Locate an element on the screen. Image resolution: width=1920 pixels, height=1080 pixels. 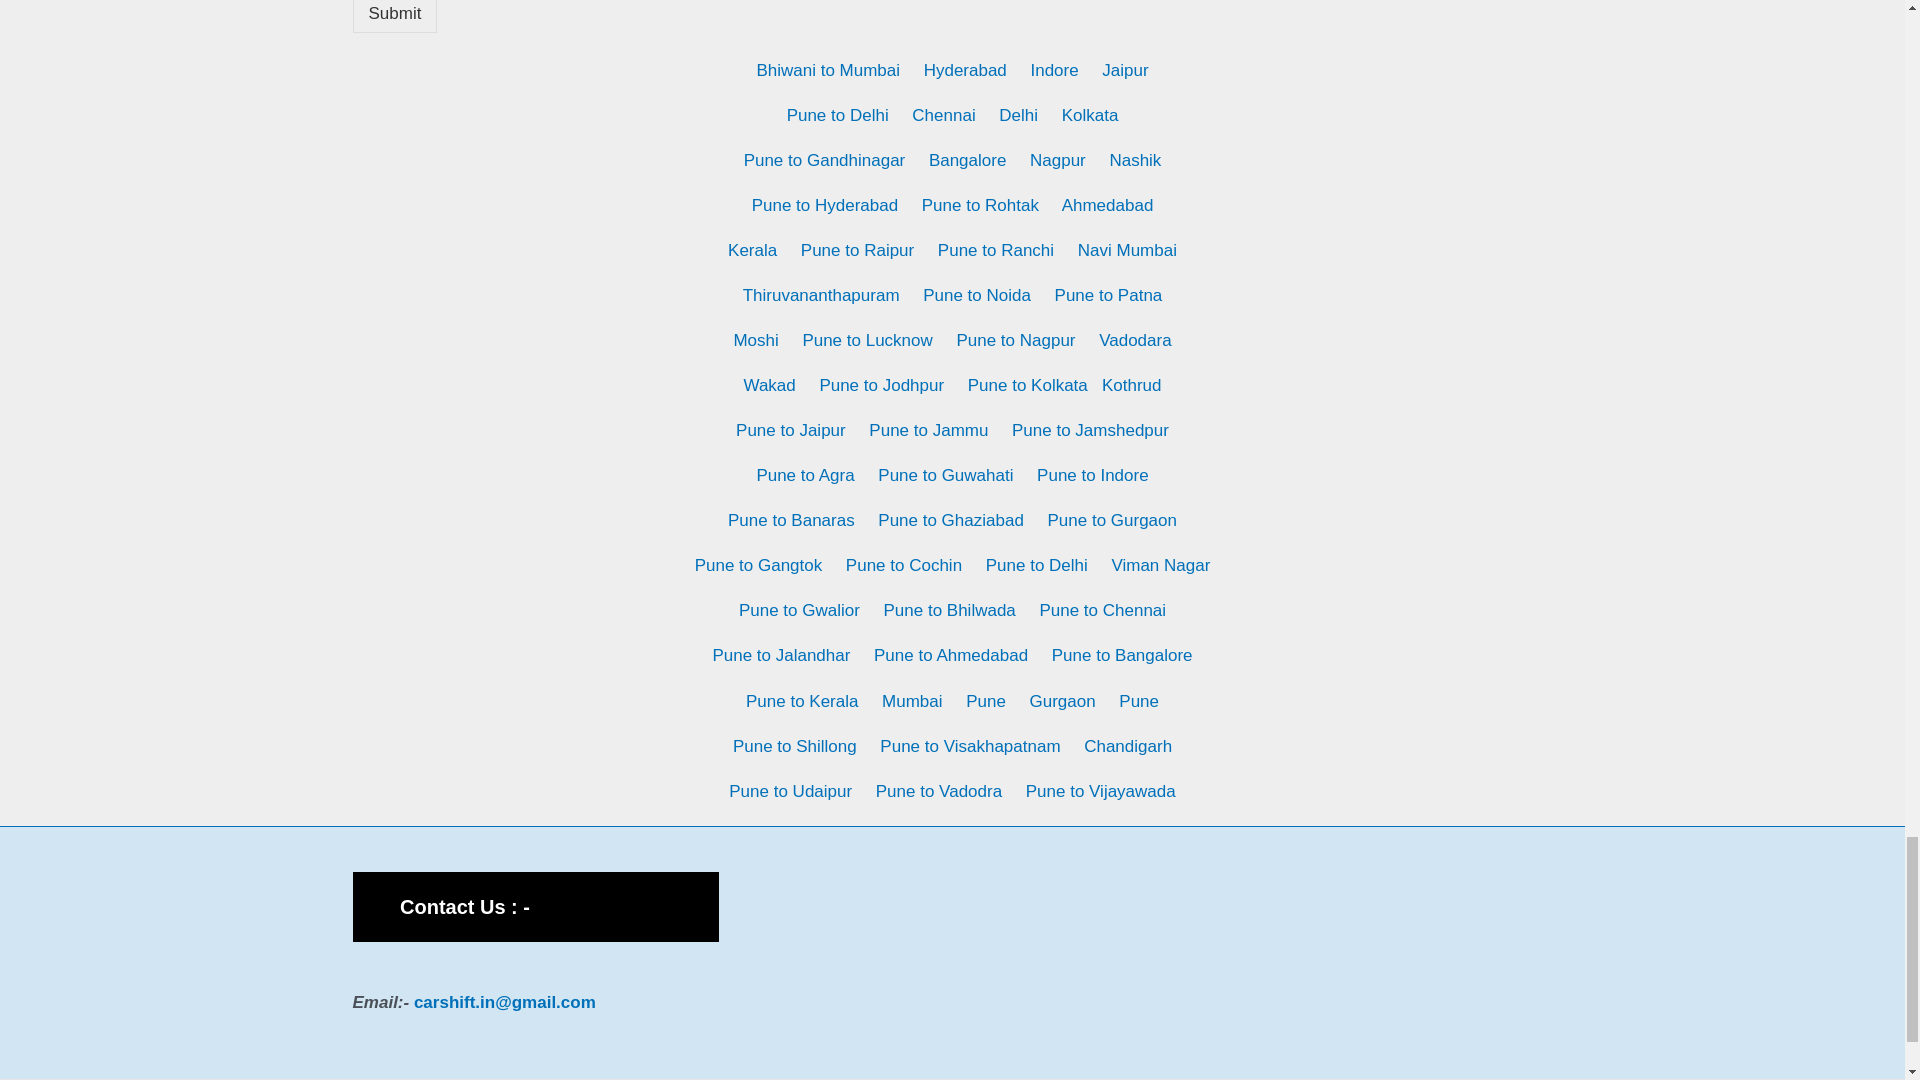
Chennai is located at coordinates (944, 115).